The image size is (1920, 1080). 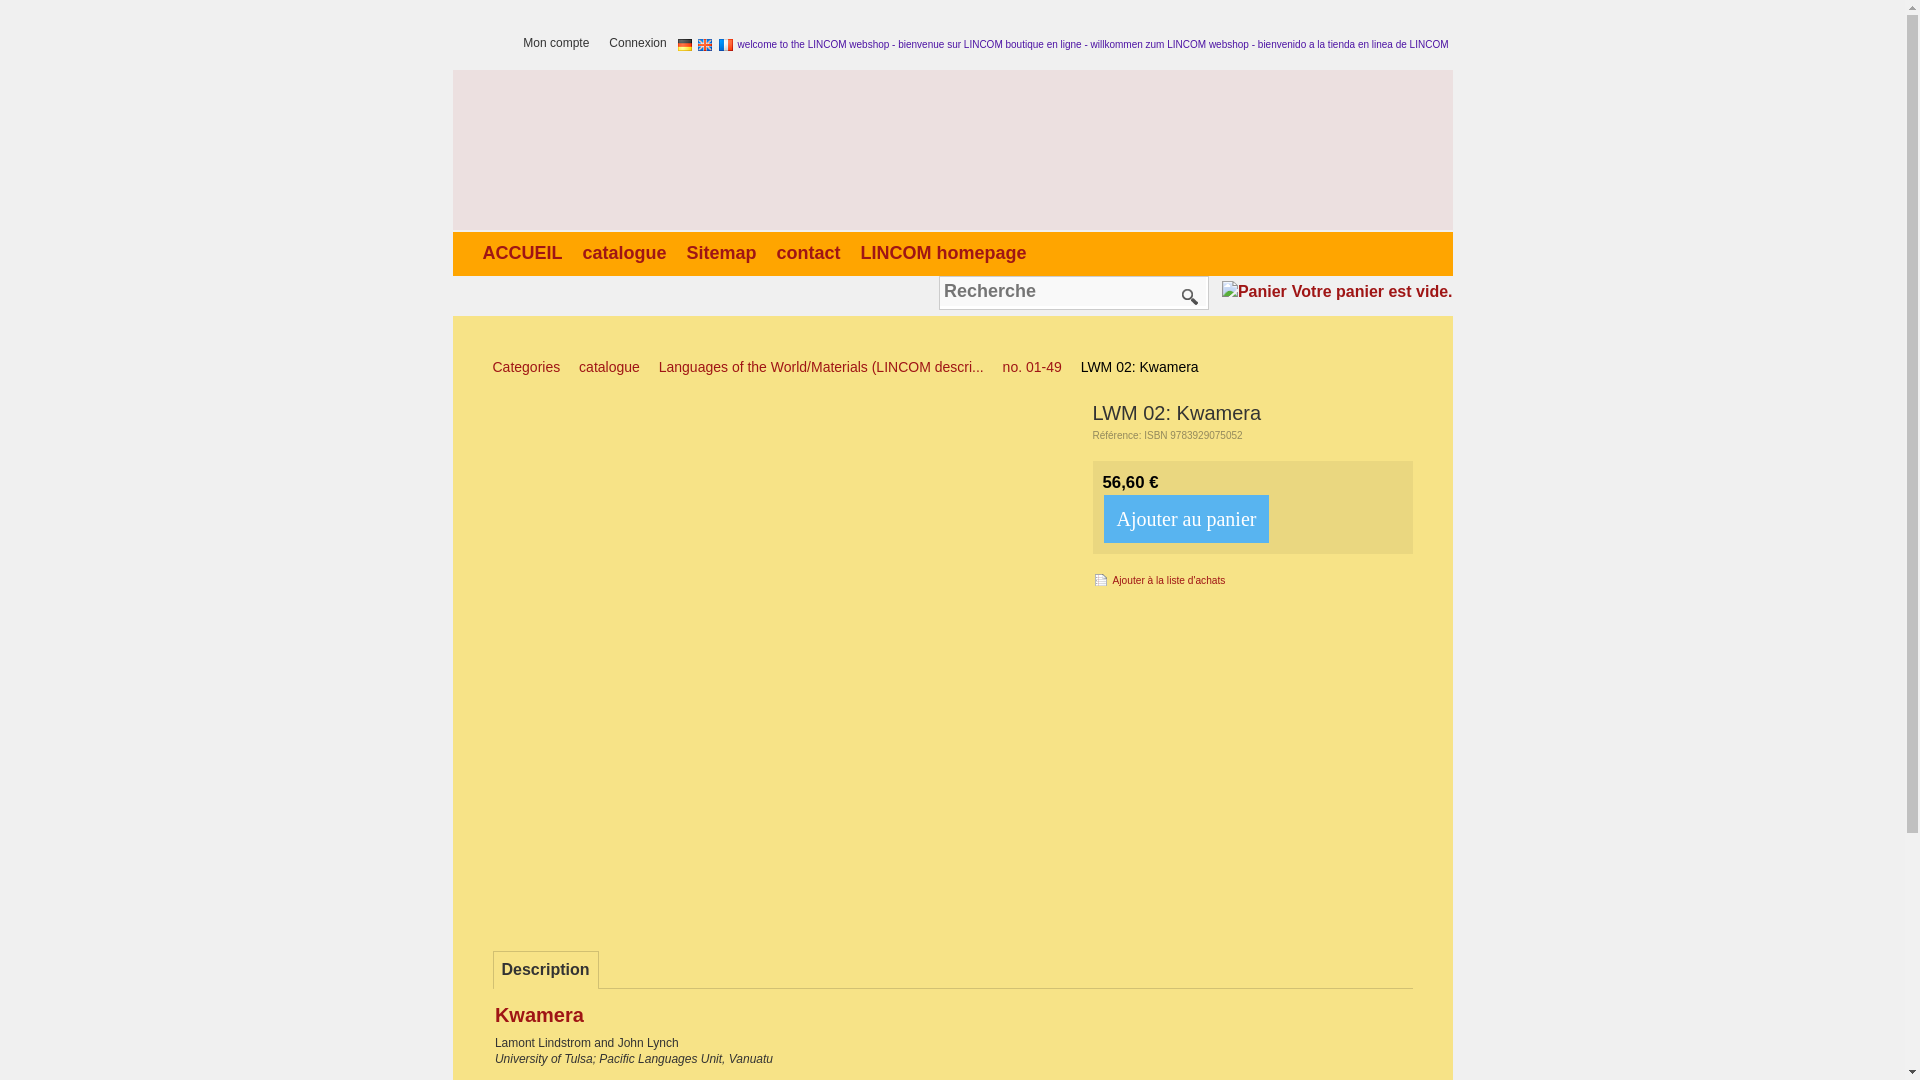 What do you see at coordinates (526, 252) in the screenshot?
I see `ACCUEIL` at bounding box center [526, 252].